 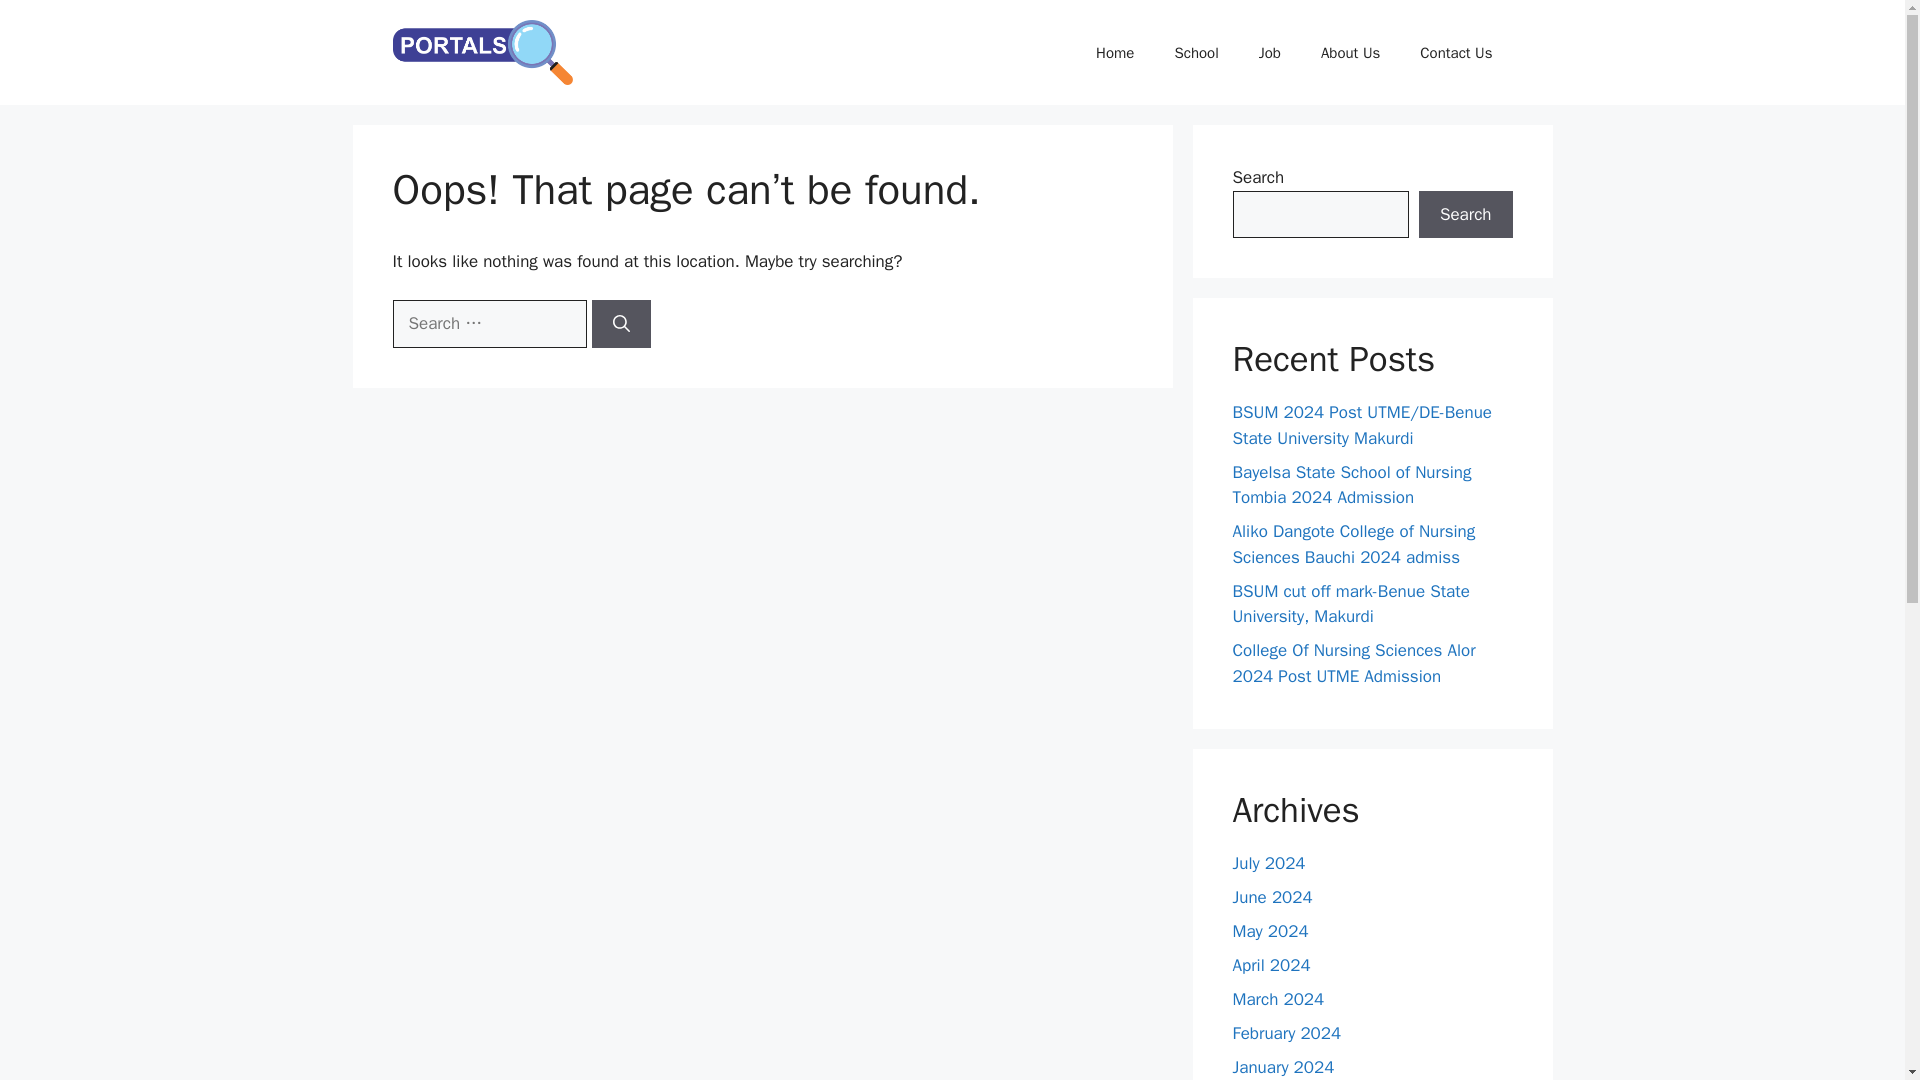 What do you see at coordinates (1456, 52) in the screenshot?
I see `Contact Us` at bounding box center [1456, 52].